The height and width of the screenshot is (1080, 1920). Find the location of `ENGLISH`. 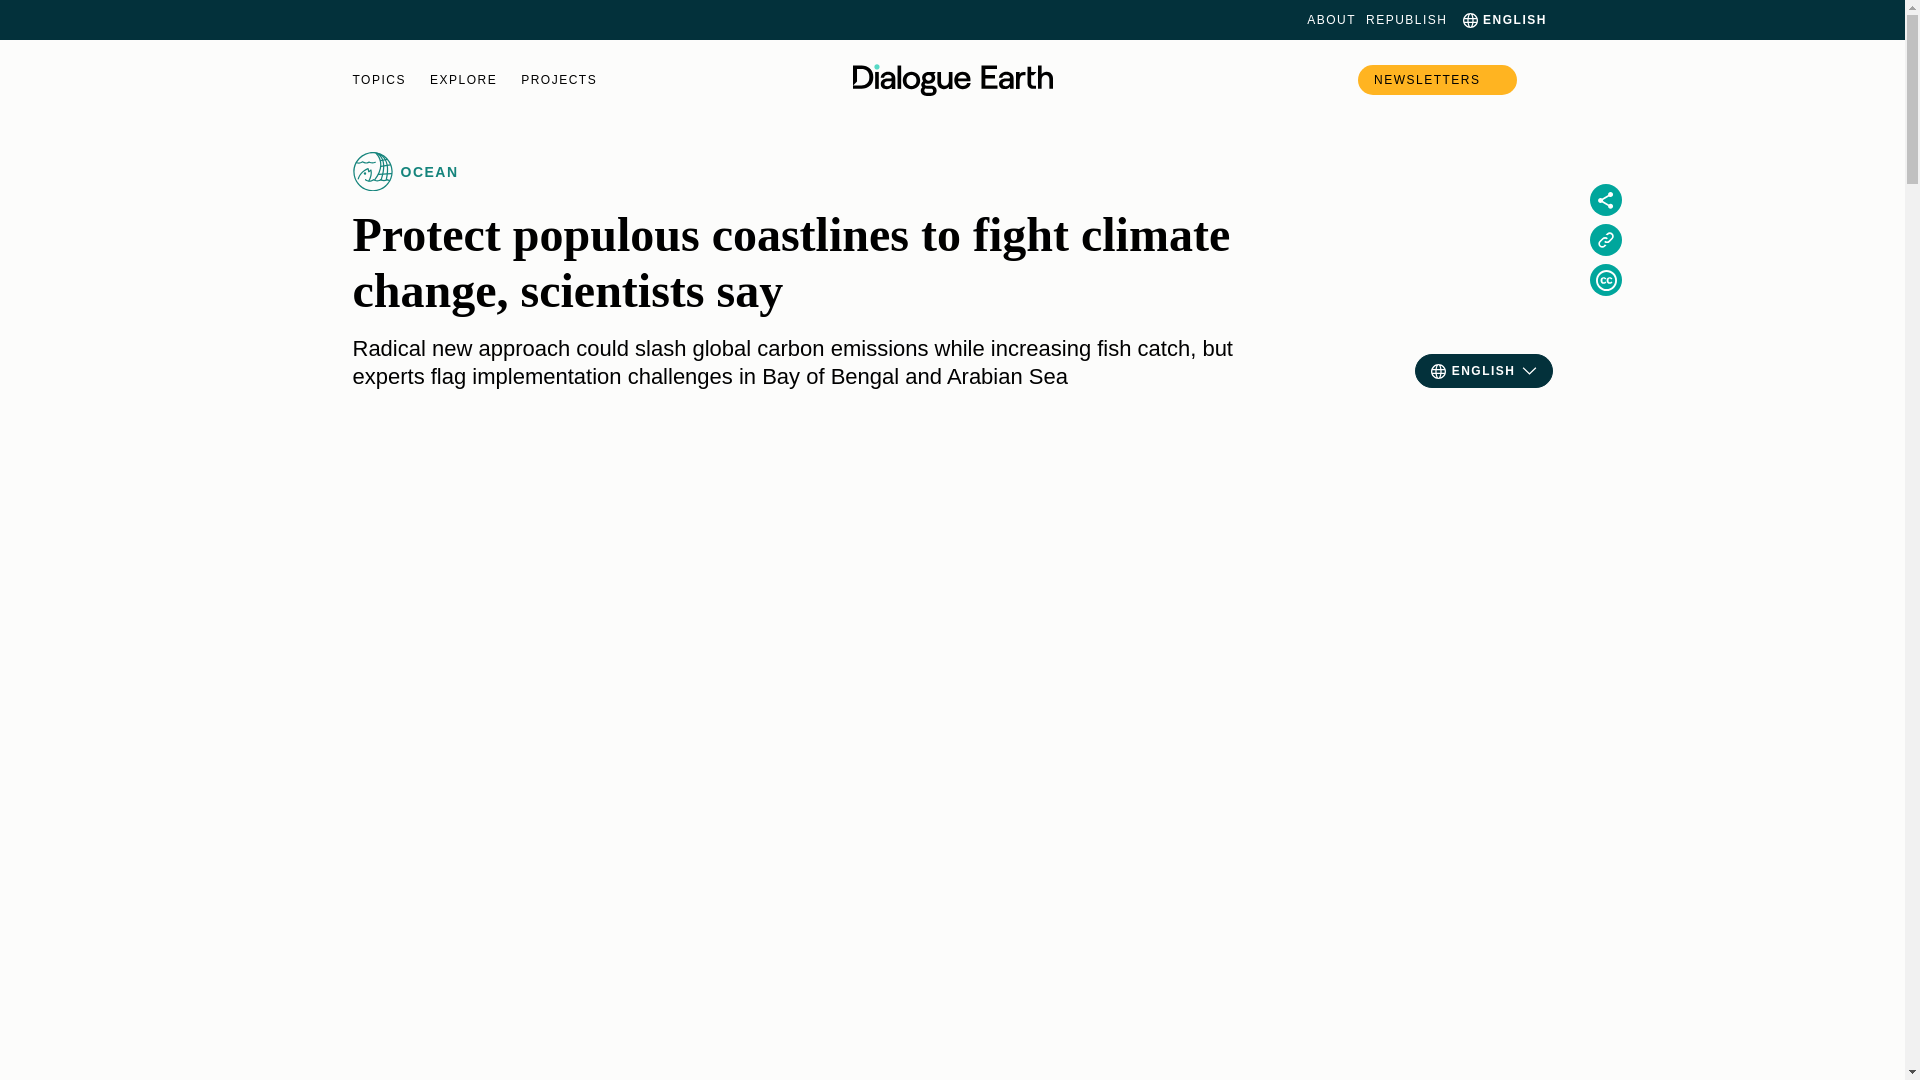

ENGLISH is located at coordinates (1502, 20).